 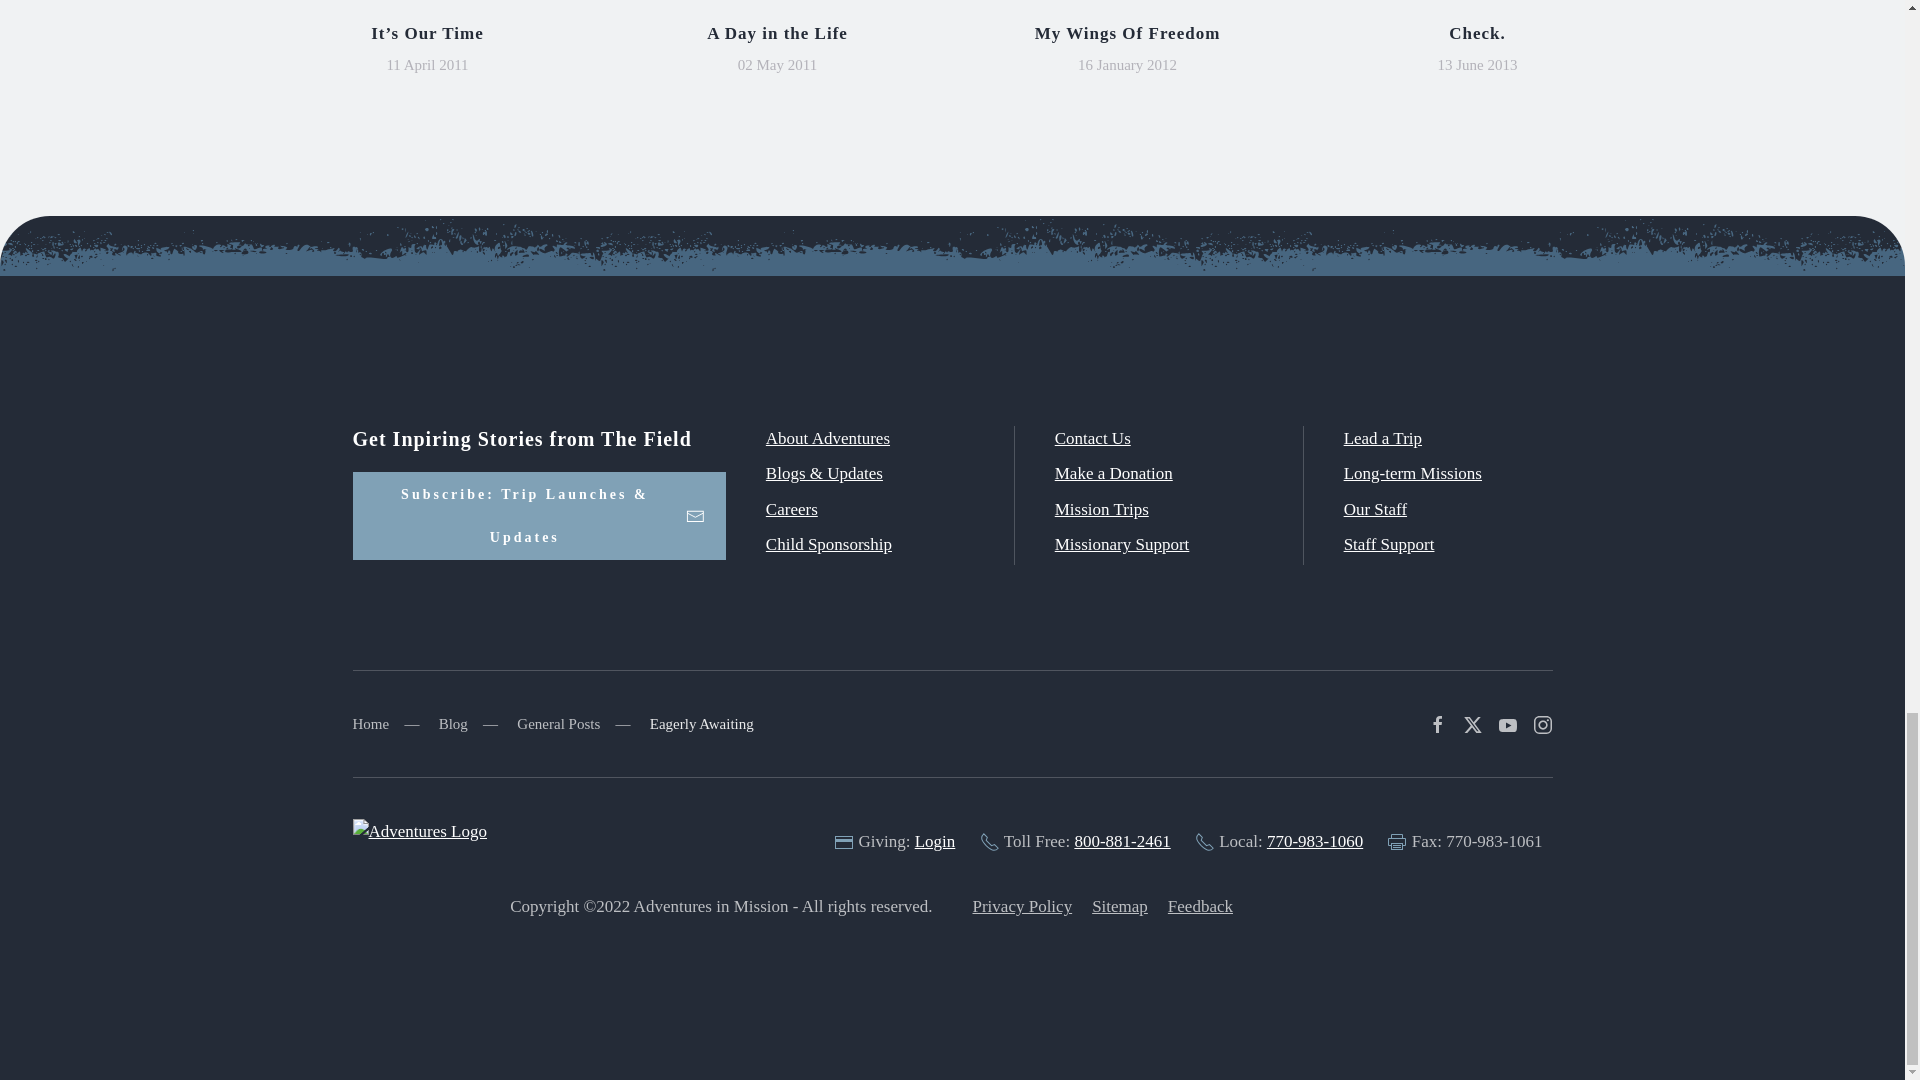 I want to click on About Adventures, so click(x=828, y=438).